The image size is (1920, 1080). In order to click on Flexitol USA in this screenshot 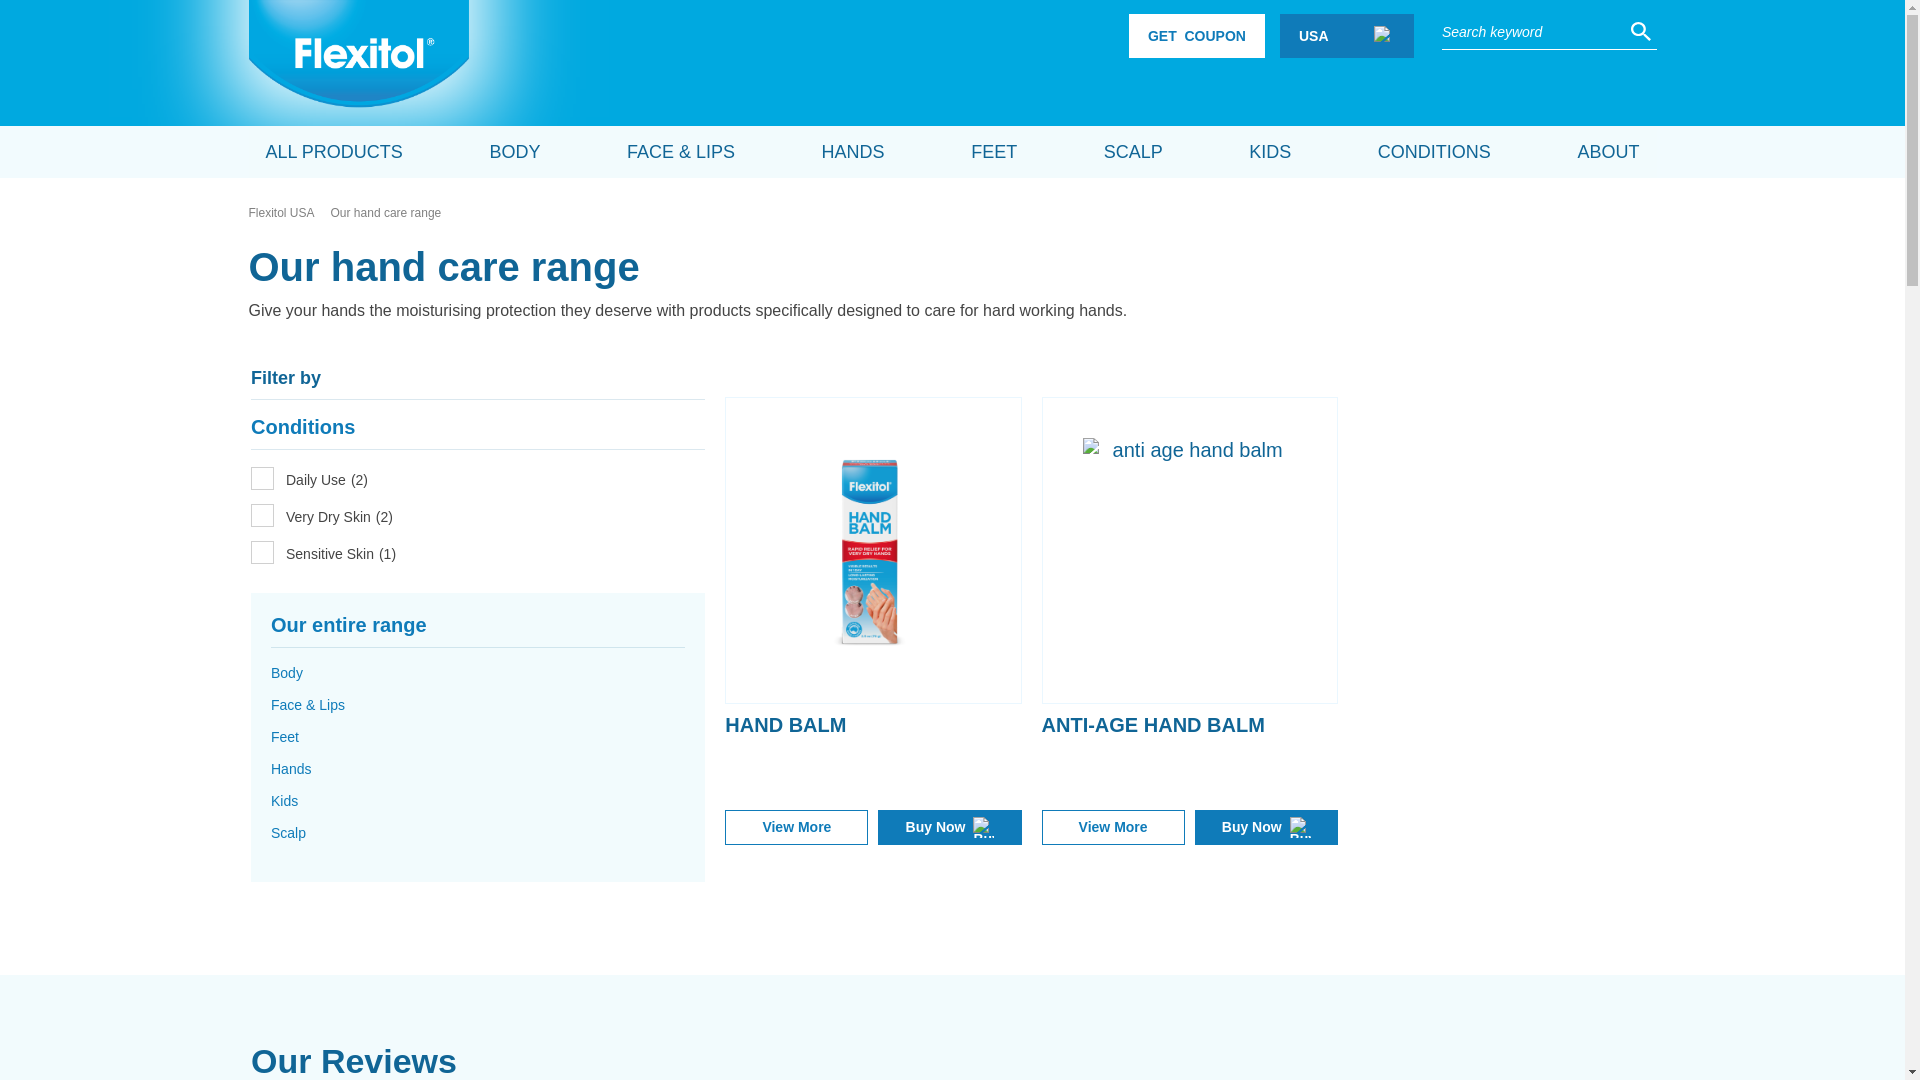, I will do `click(282, 212)`.